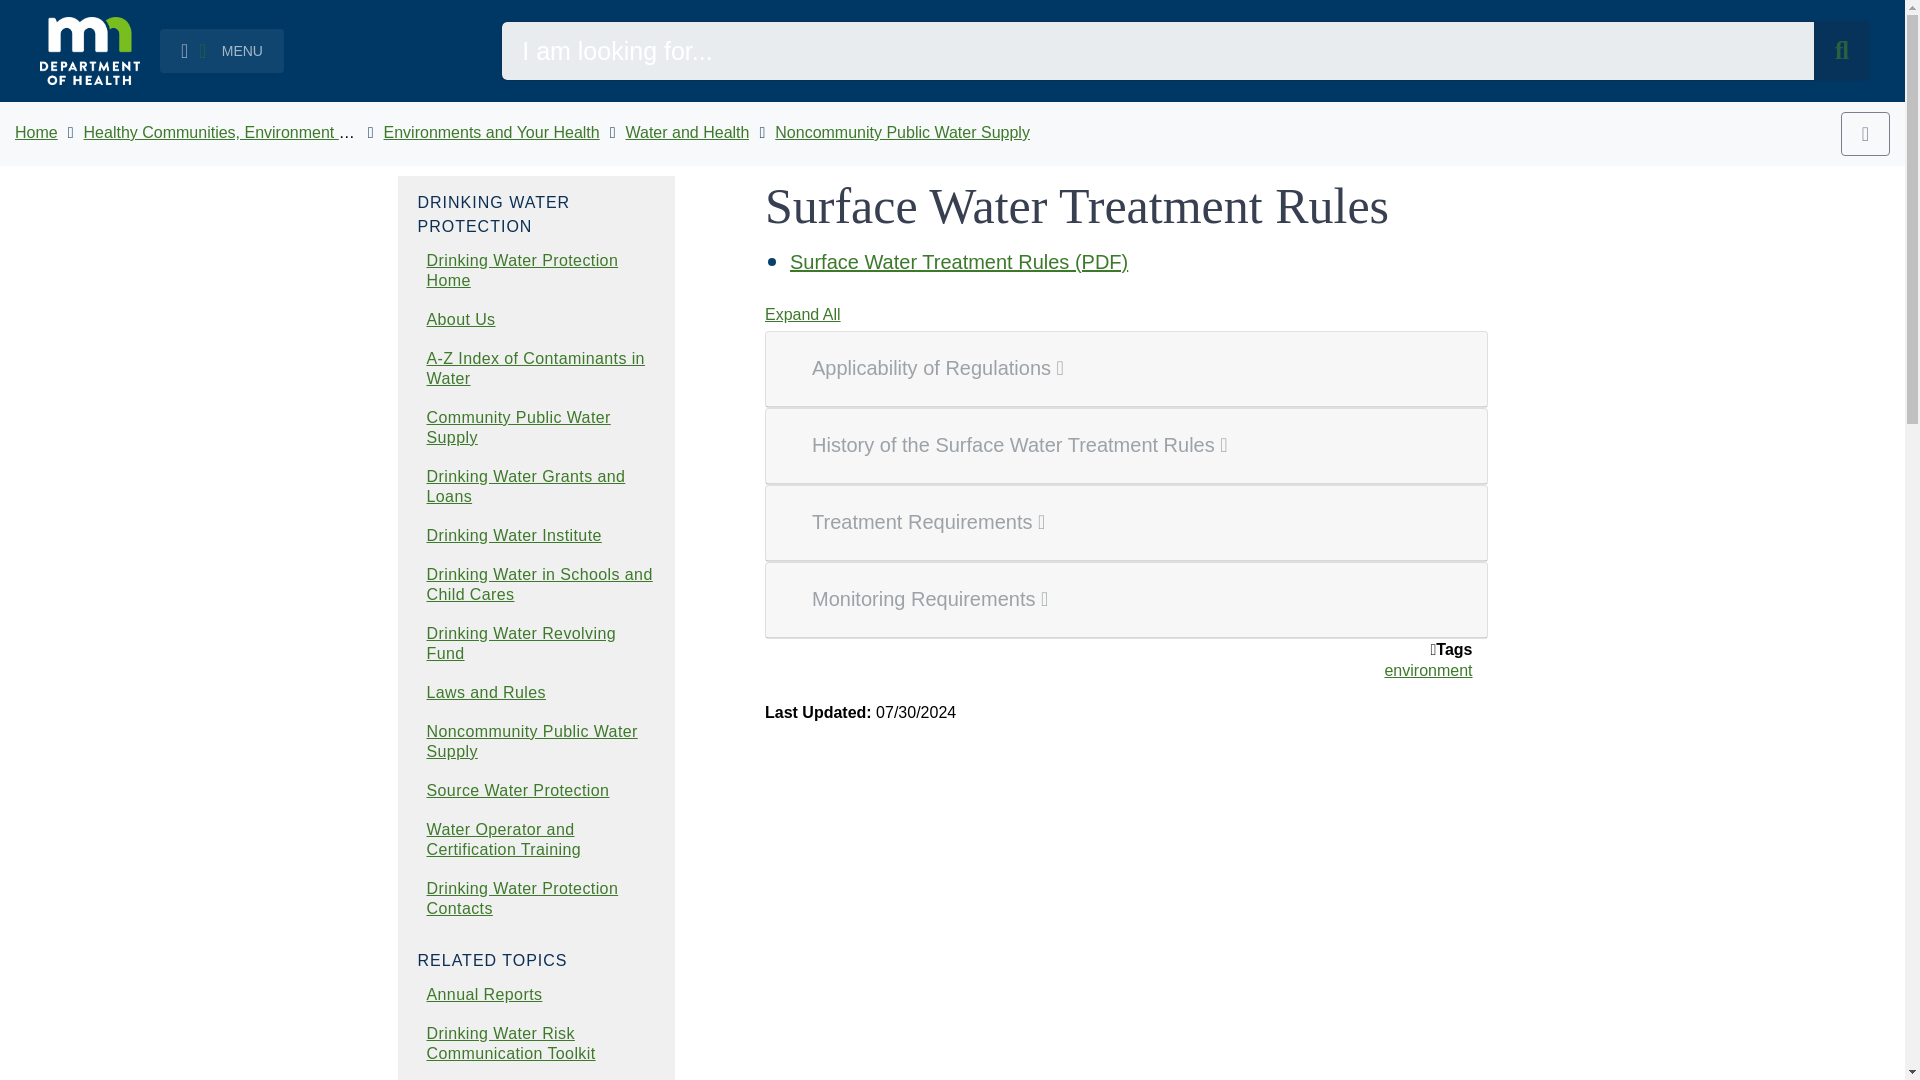  I want to click on Environments and Your Health, so click(492, 132).